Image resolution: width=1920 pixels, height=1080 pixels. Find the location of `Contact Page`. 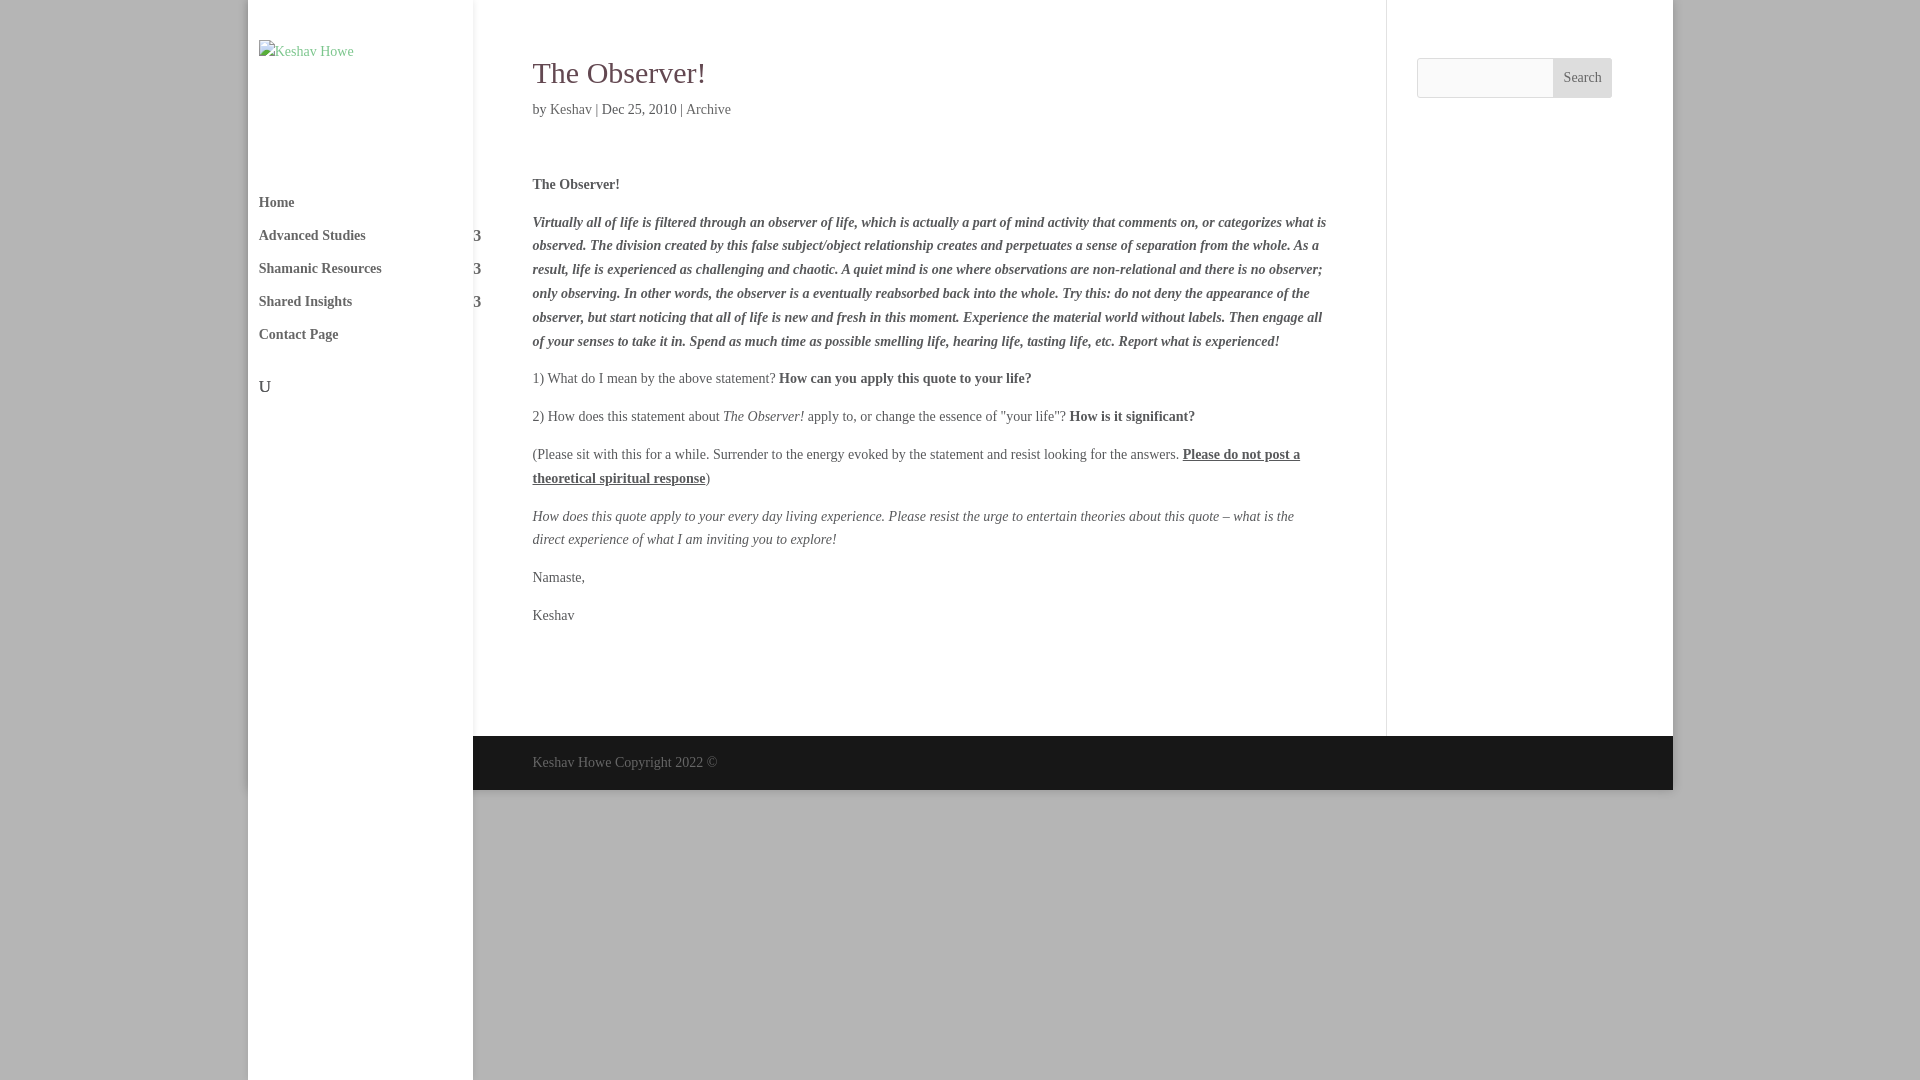

Contact Page is located at coordinates (380, 344).